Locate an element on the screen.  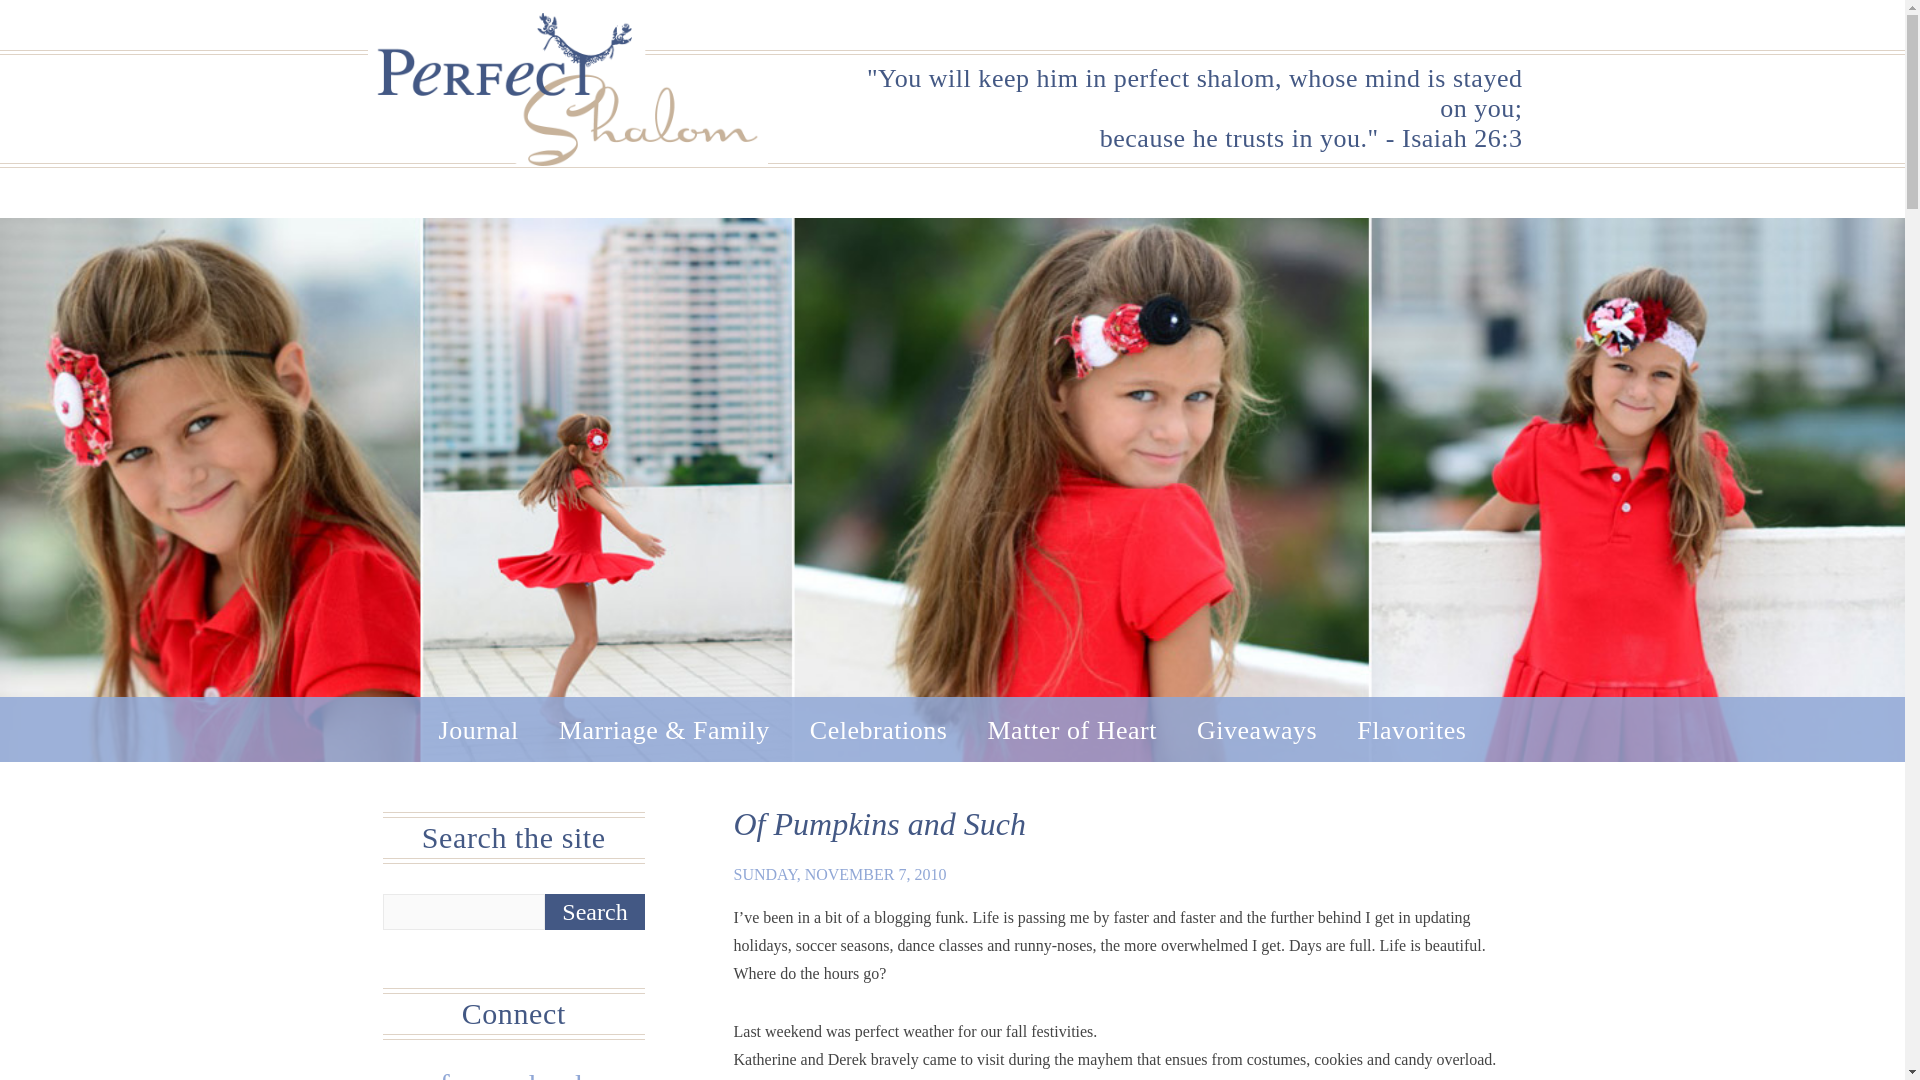
Search is located at coordinates (595, 912).